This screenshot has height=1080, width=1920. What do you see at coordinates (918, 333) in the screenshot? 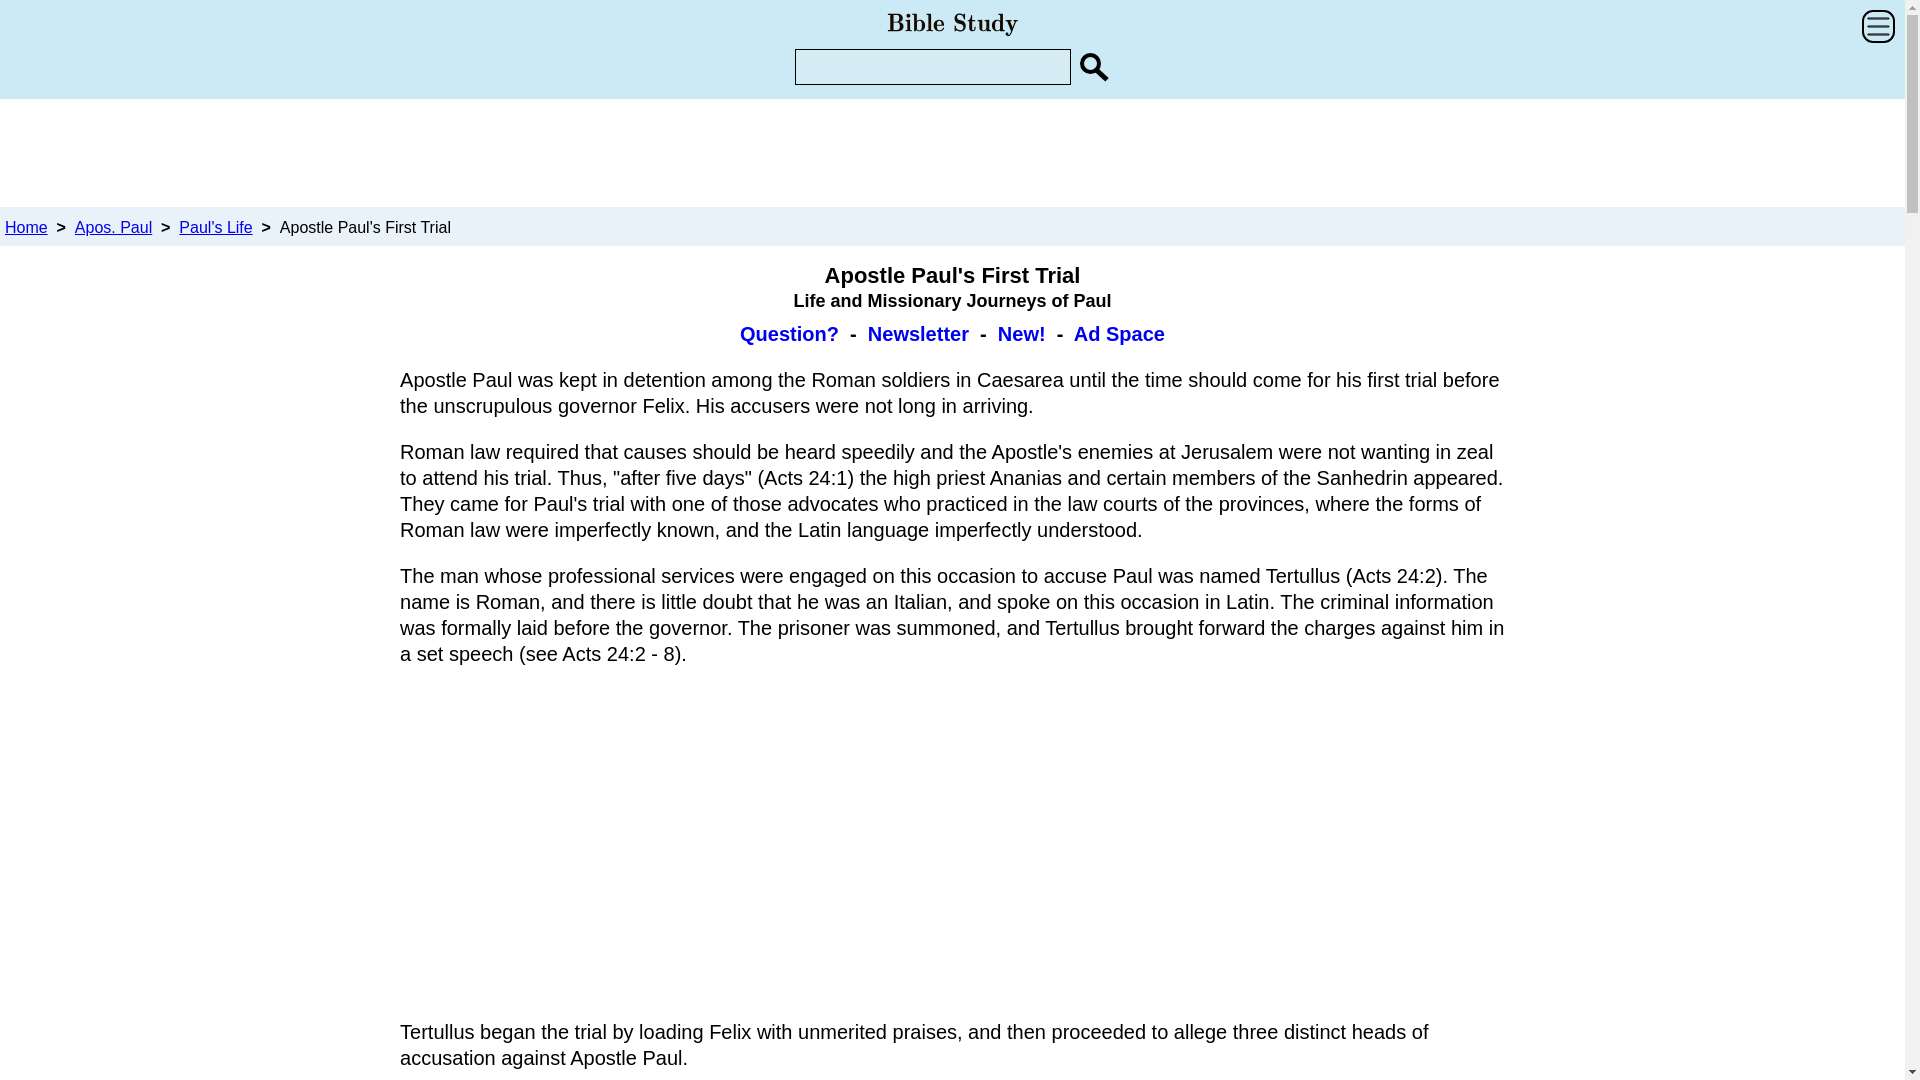
I see `Newsletter` at bounding box center [918, 333].